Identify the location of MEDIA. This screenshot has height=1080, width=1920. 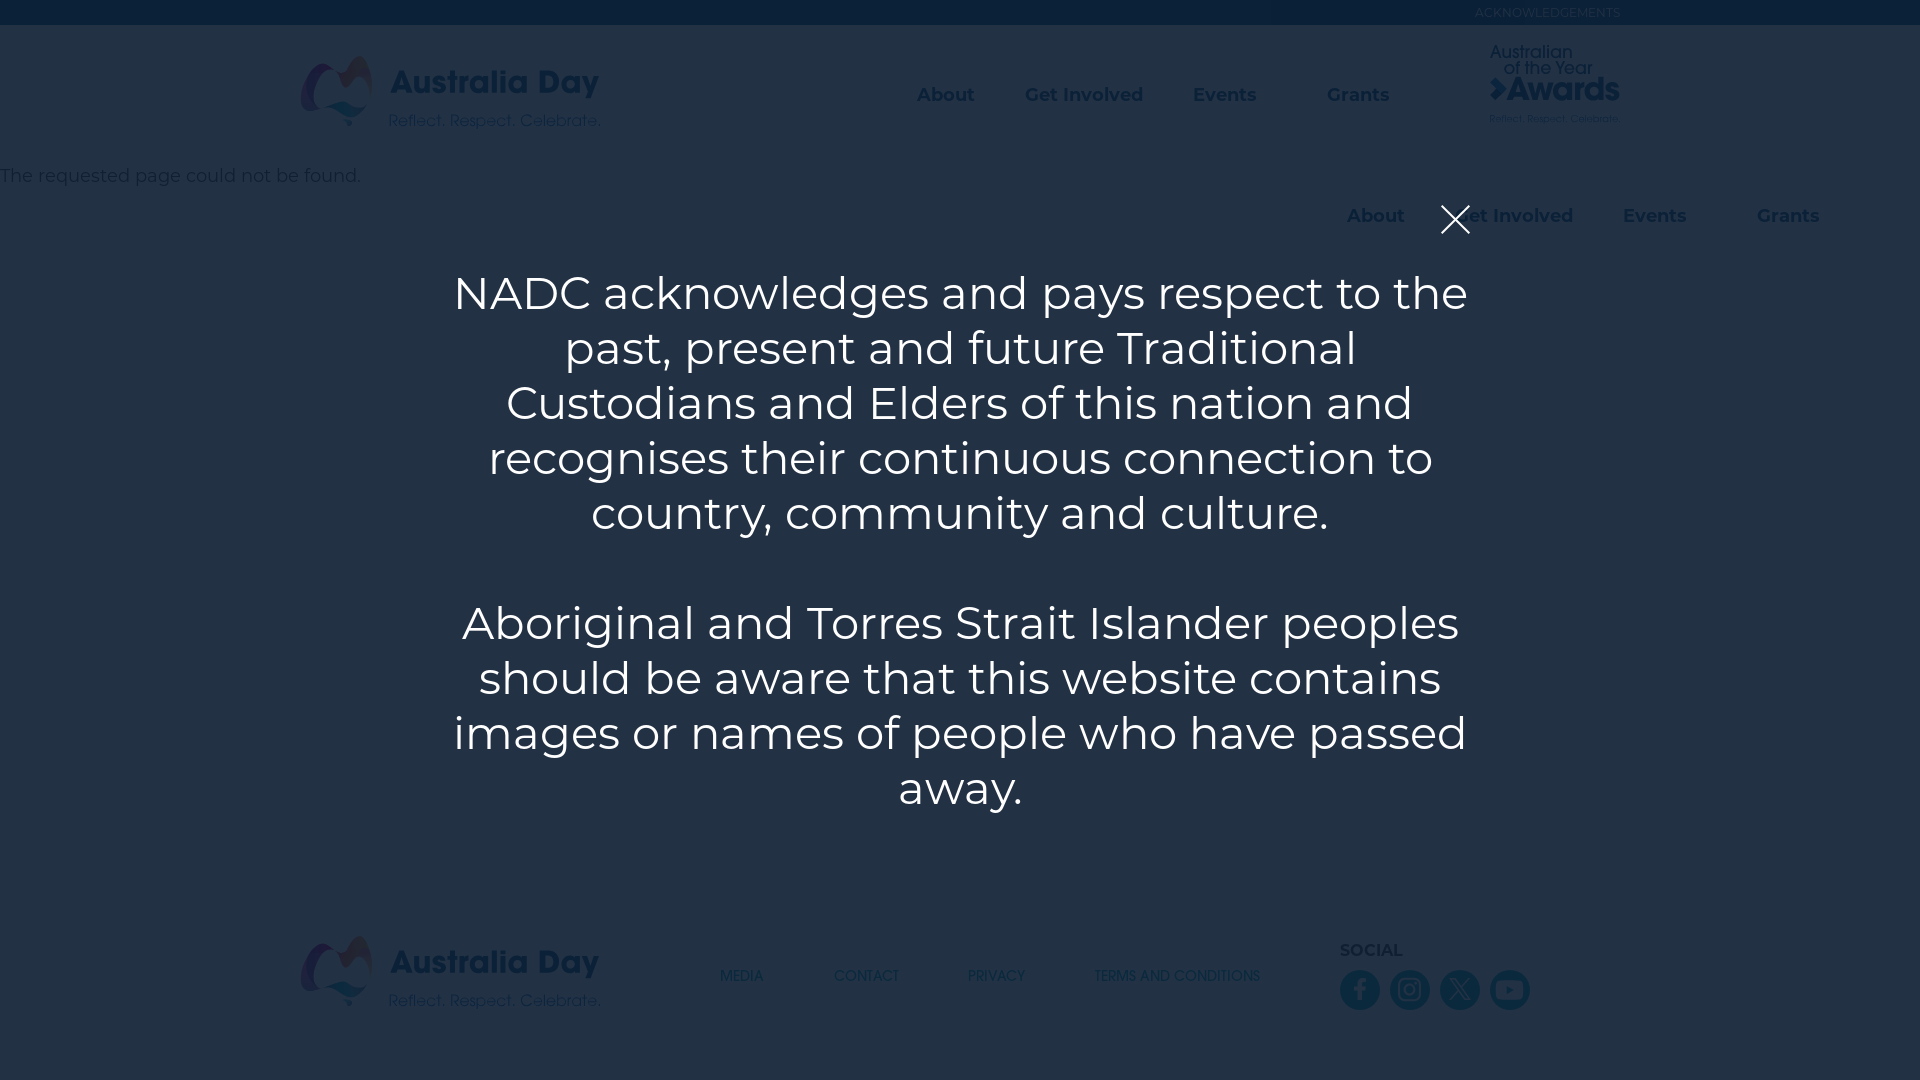
(742, 978).